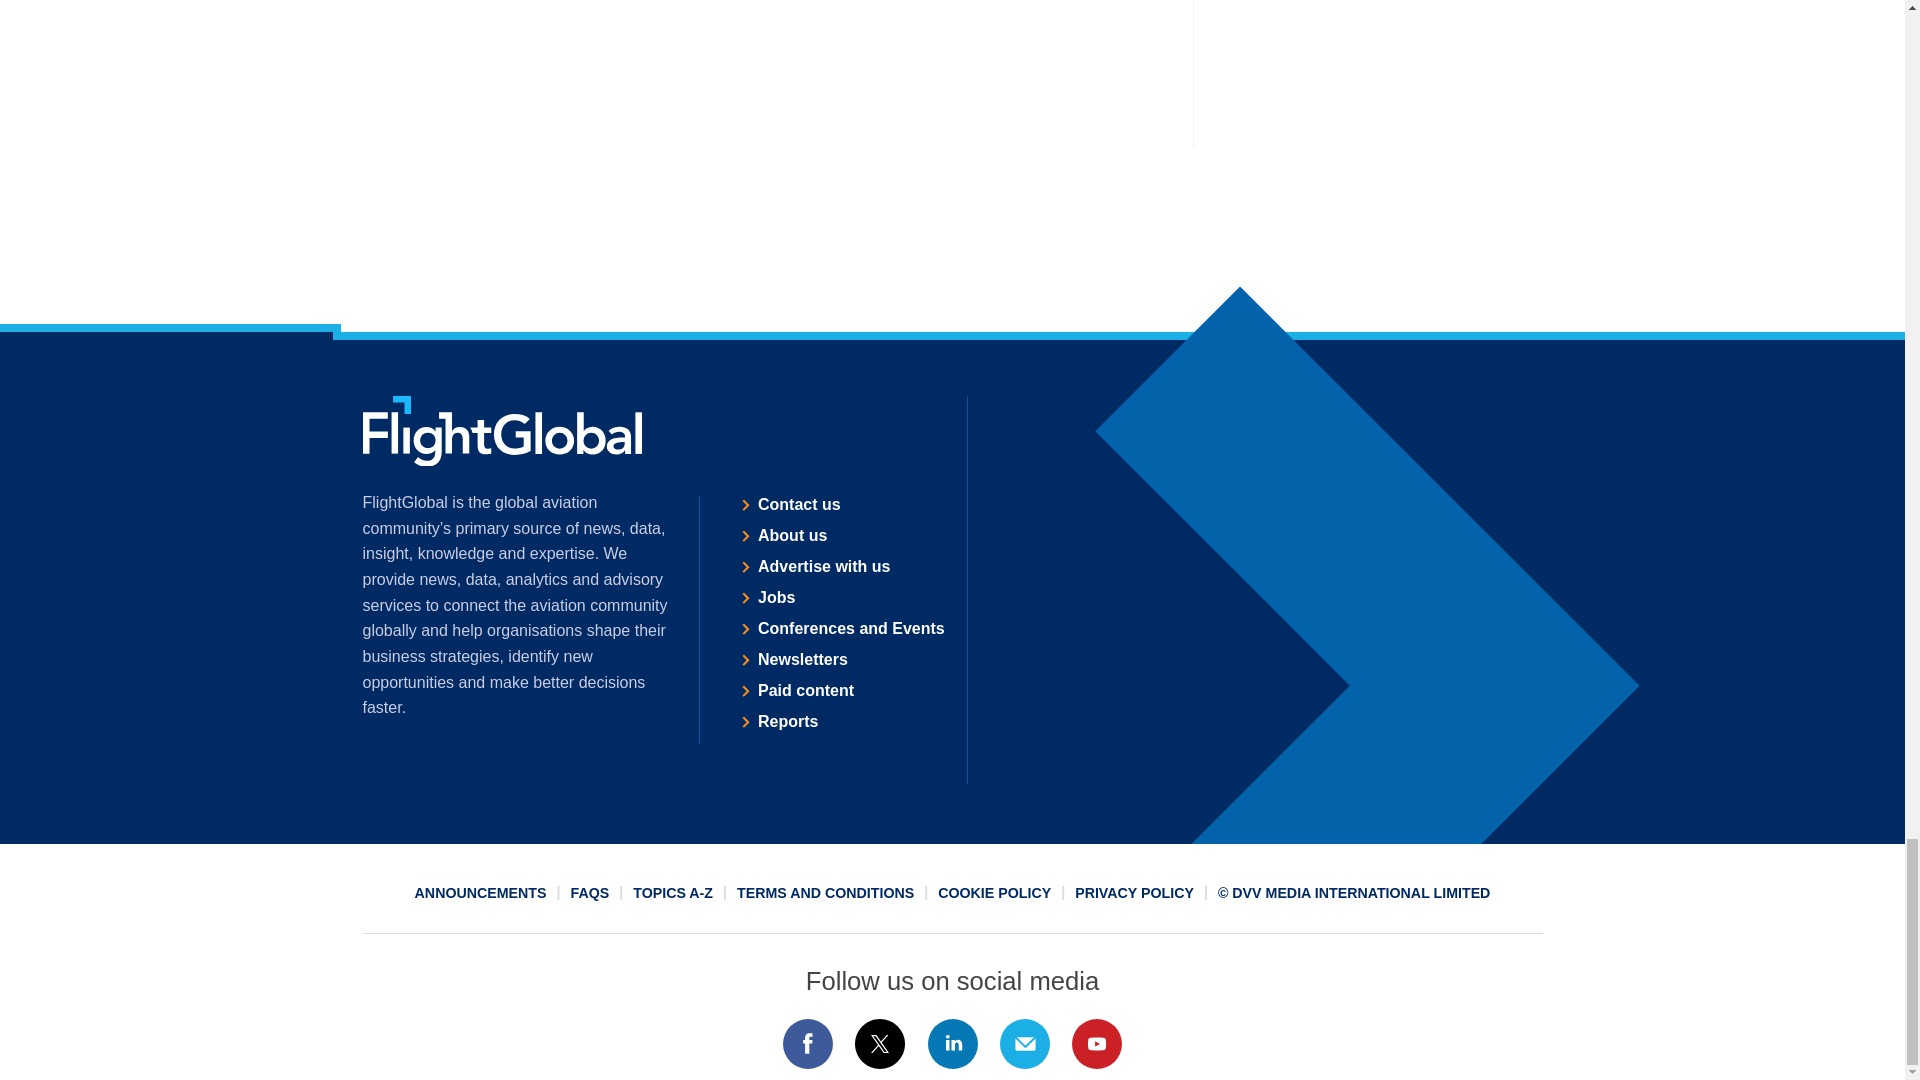 The height and width of the screenshot is (1080, 1920). Describe the element at coordinates (880, 1044) in the screenshot. I see `Connect with us on Twitter` at that location.